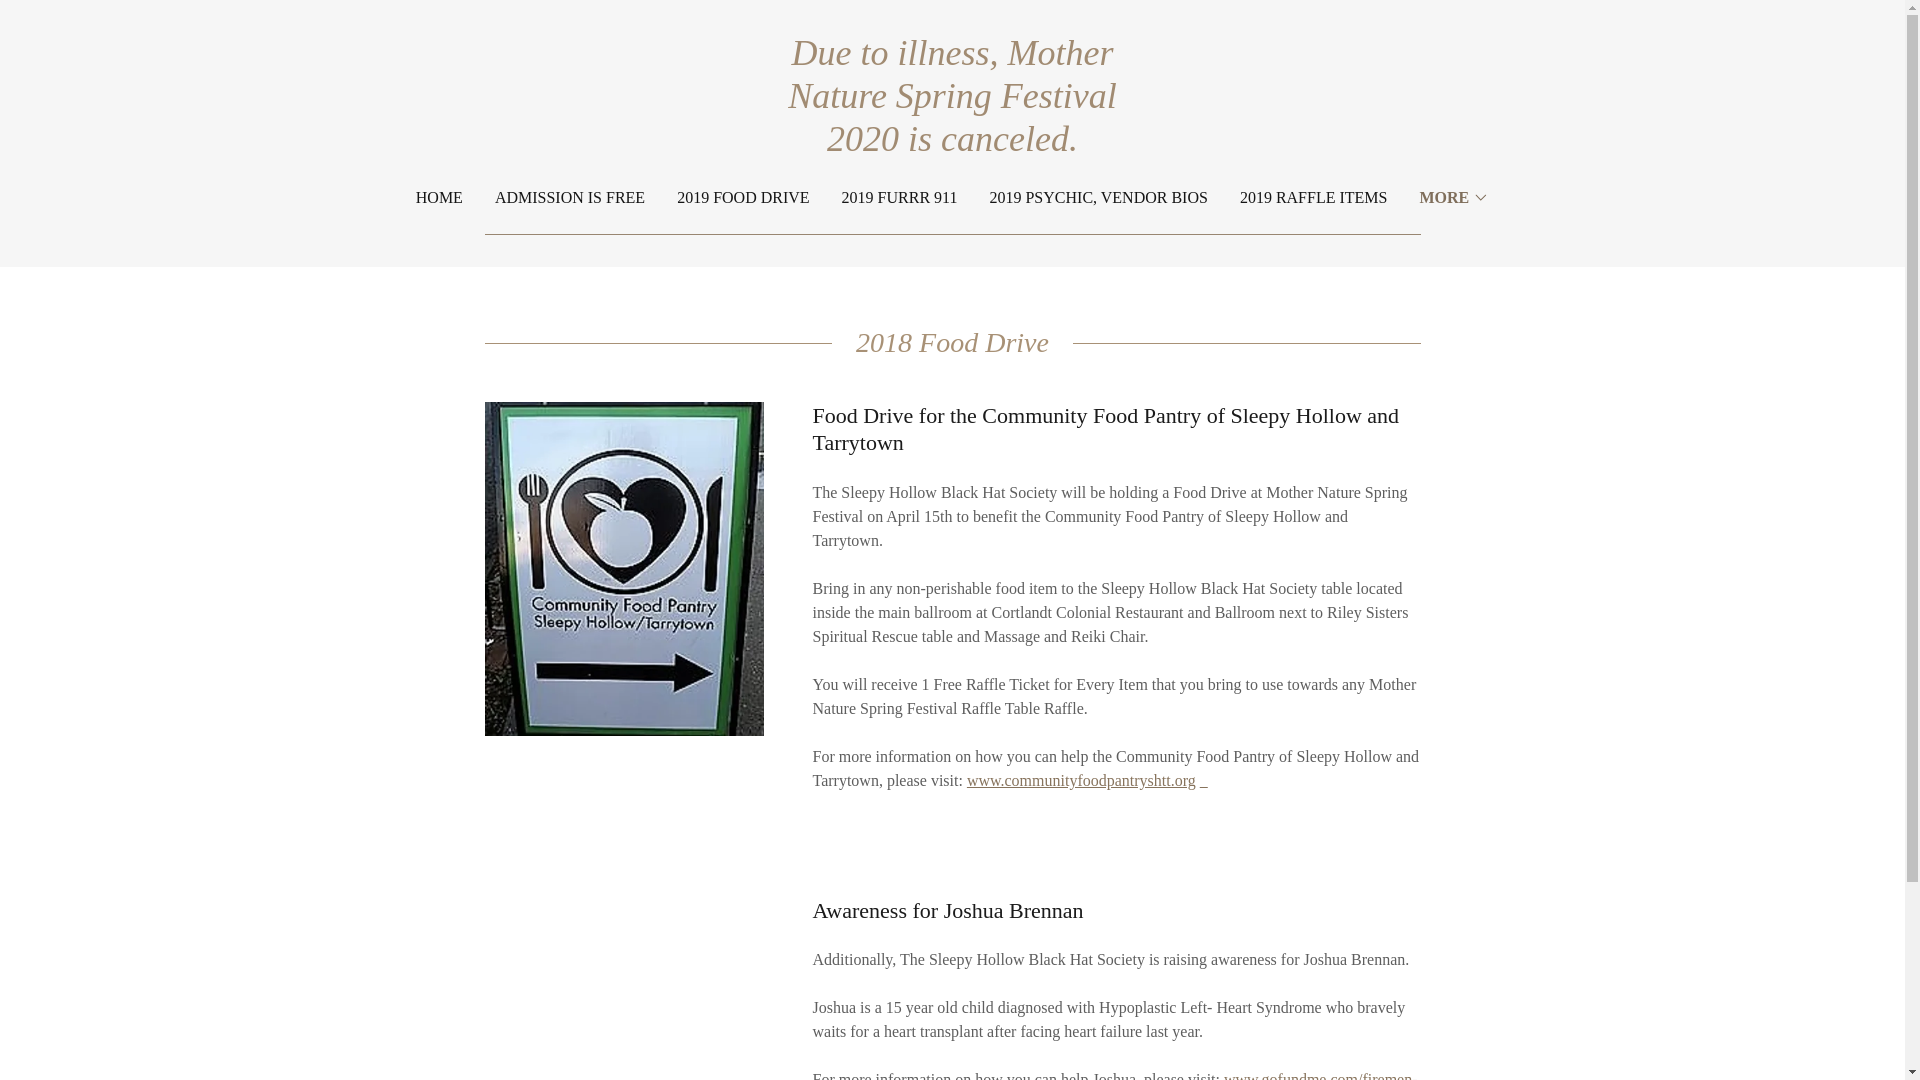 The width and height of the screenshot is (1920, 1080). I want to click on 2019 PSYCHIC, VENDOR BIOS, so click(1098, 198).